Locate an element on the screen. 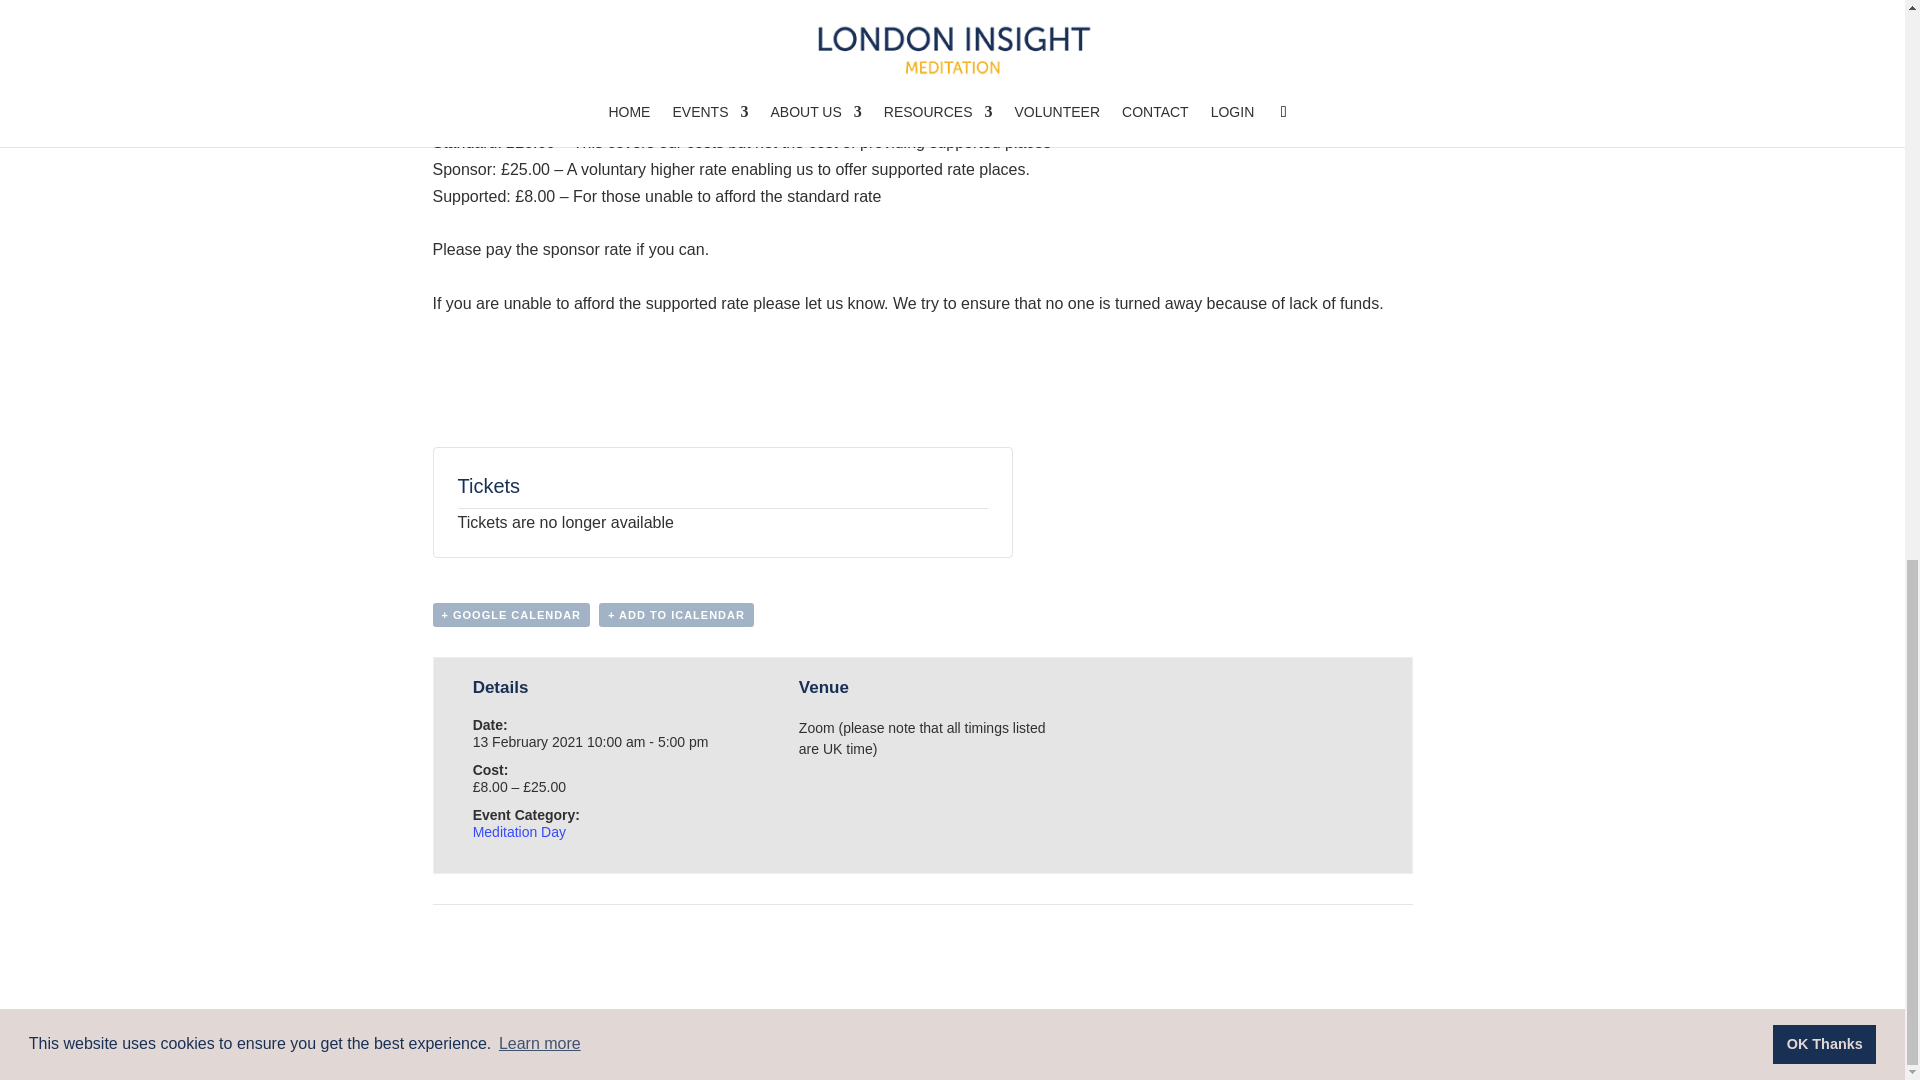 The width and height of the screenshot is (1920, 1080). Download .ics file is located at coordinates (676, 614).